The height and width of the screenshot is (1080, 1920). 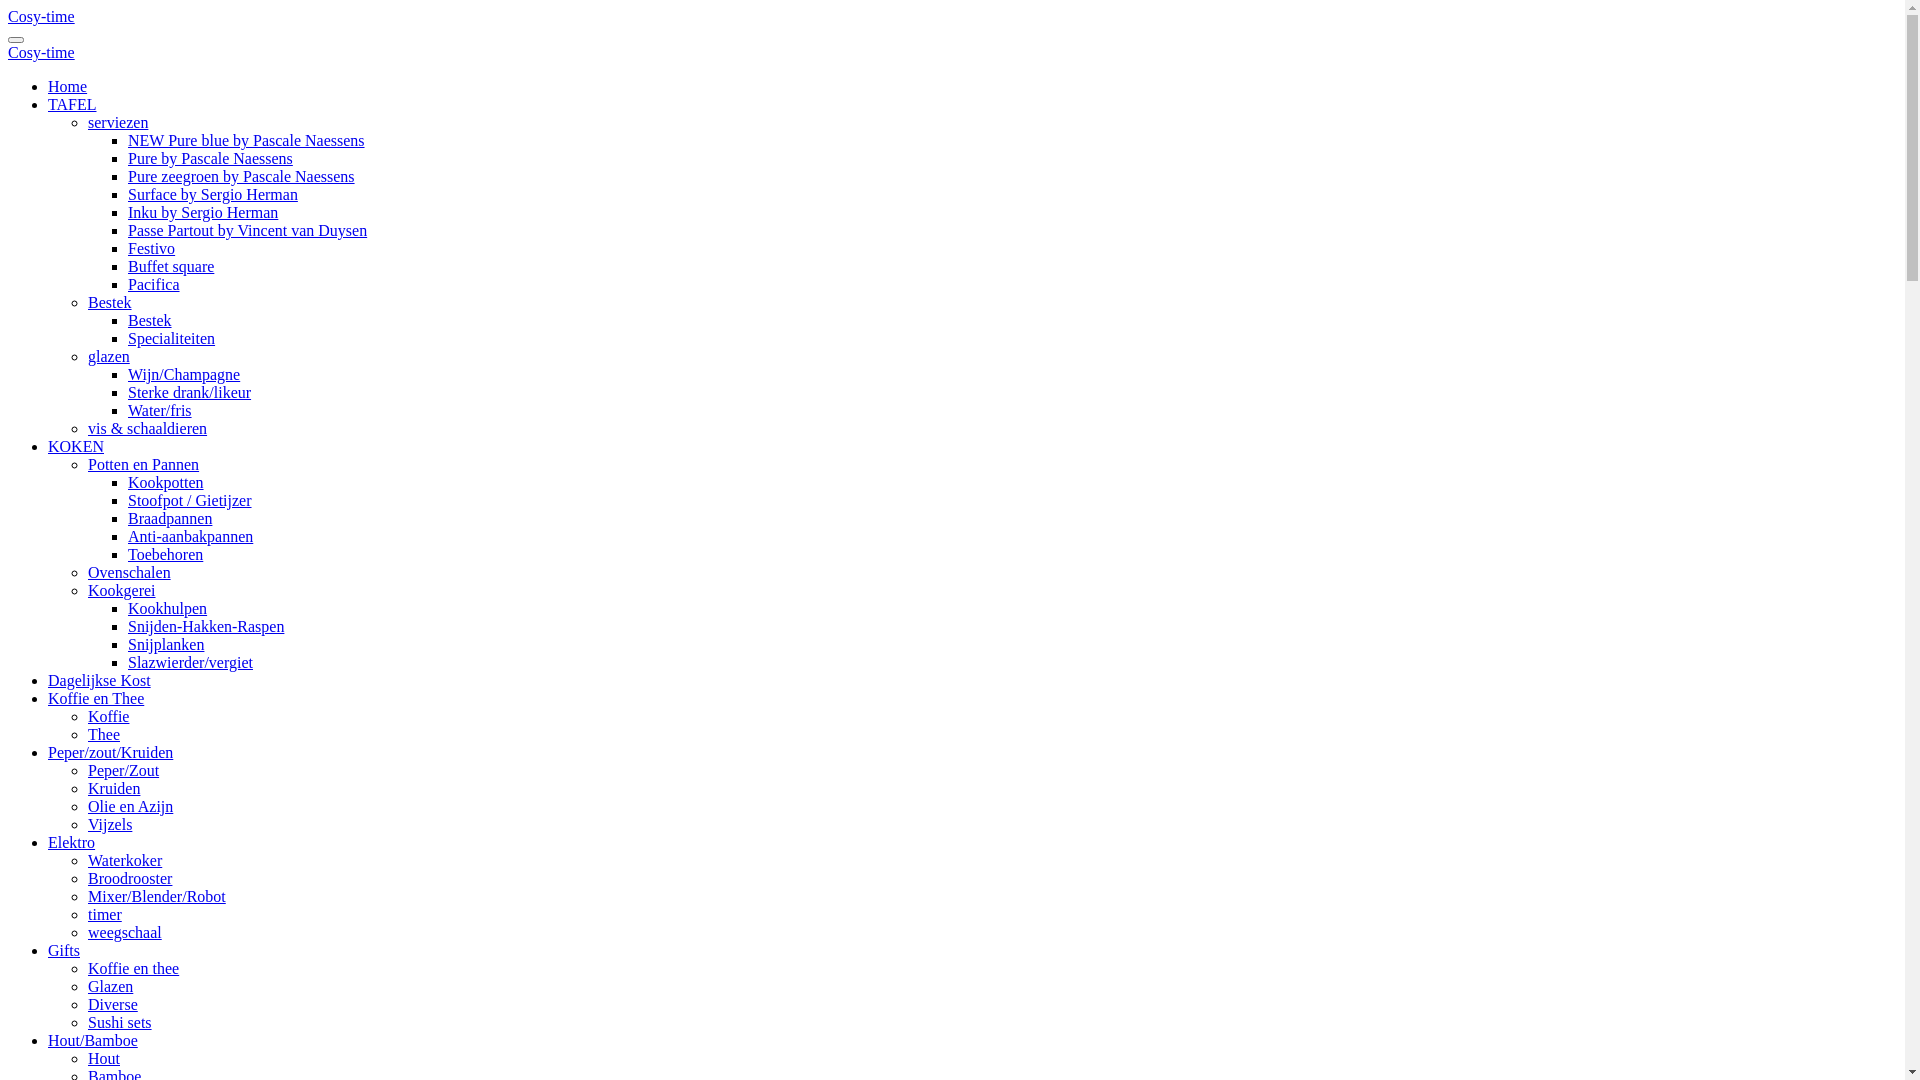 What do you see at coordinates (134, 968) in the screenshot?
I see `Koffie en thee` at bounding box center [134, 968].